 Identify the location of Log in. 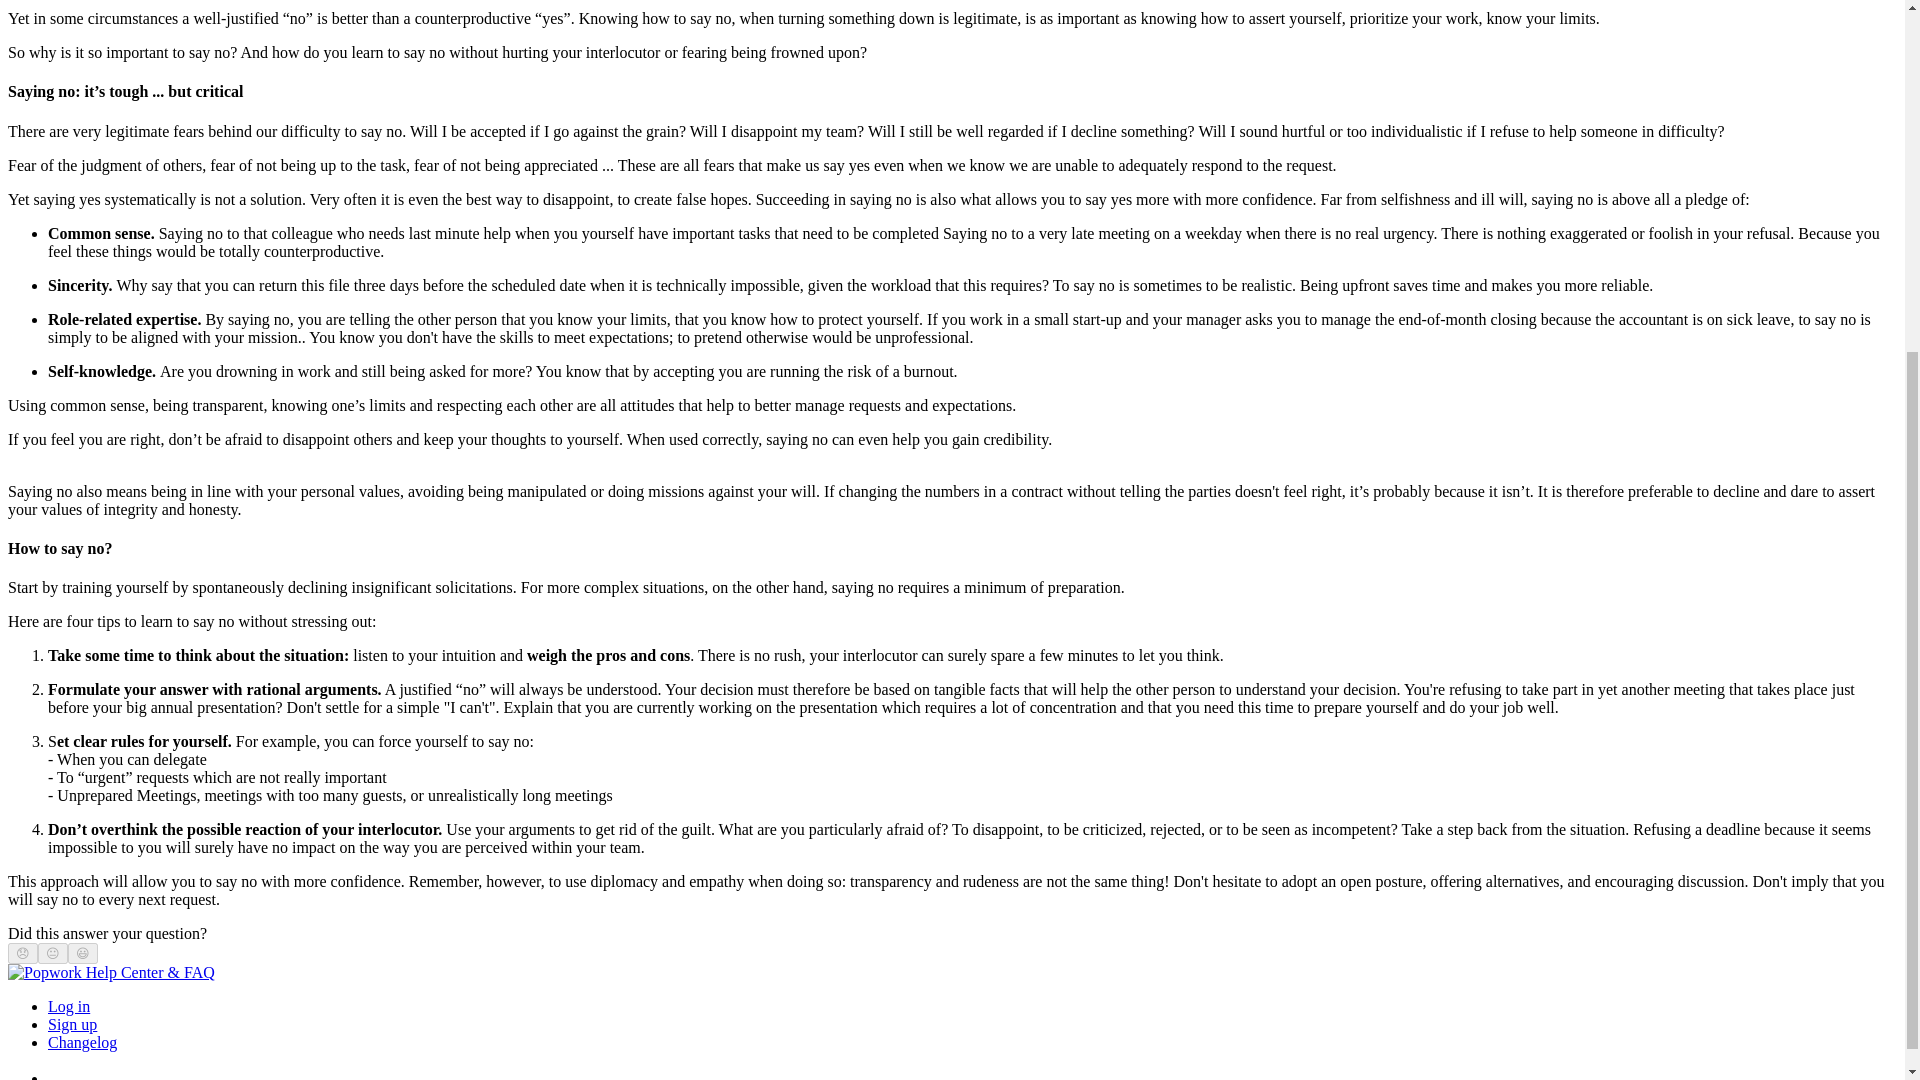
(69, 1006).